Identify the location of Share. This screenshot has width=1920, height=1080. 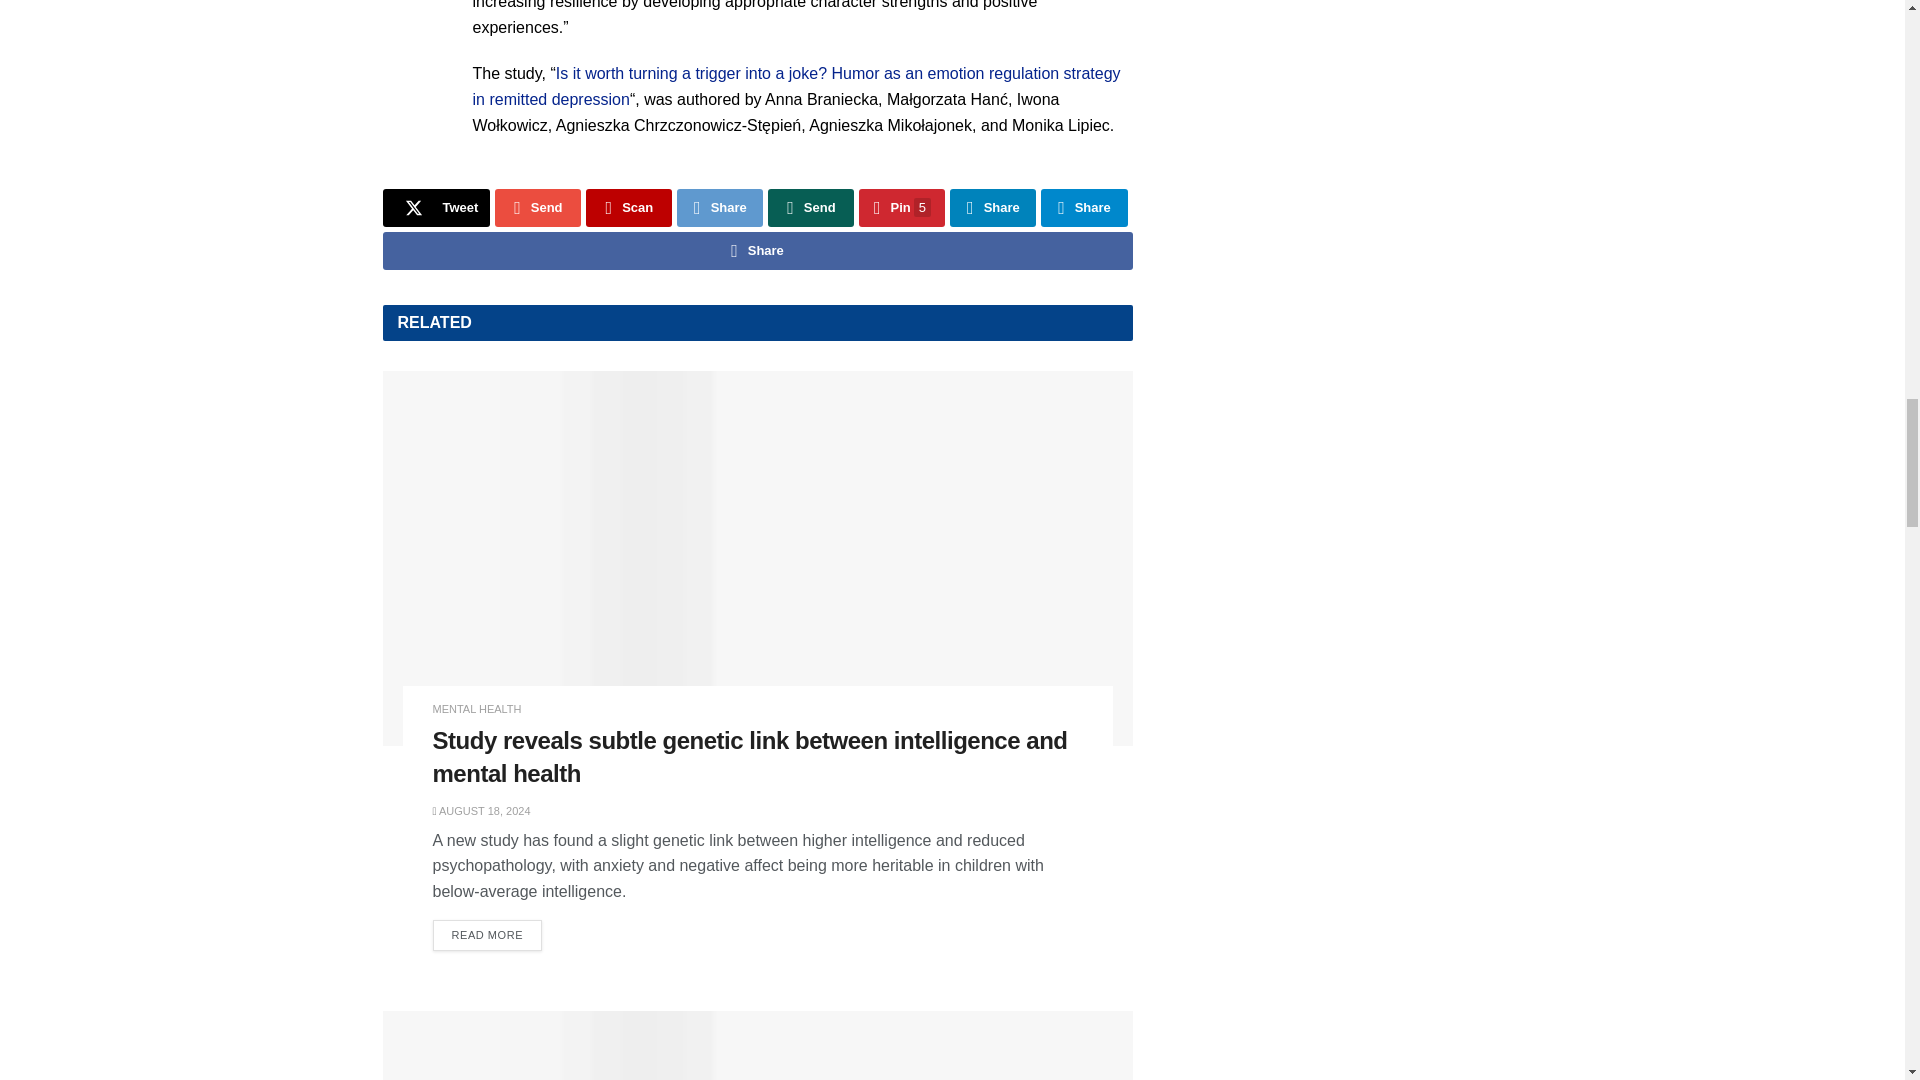
(993, 208).